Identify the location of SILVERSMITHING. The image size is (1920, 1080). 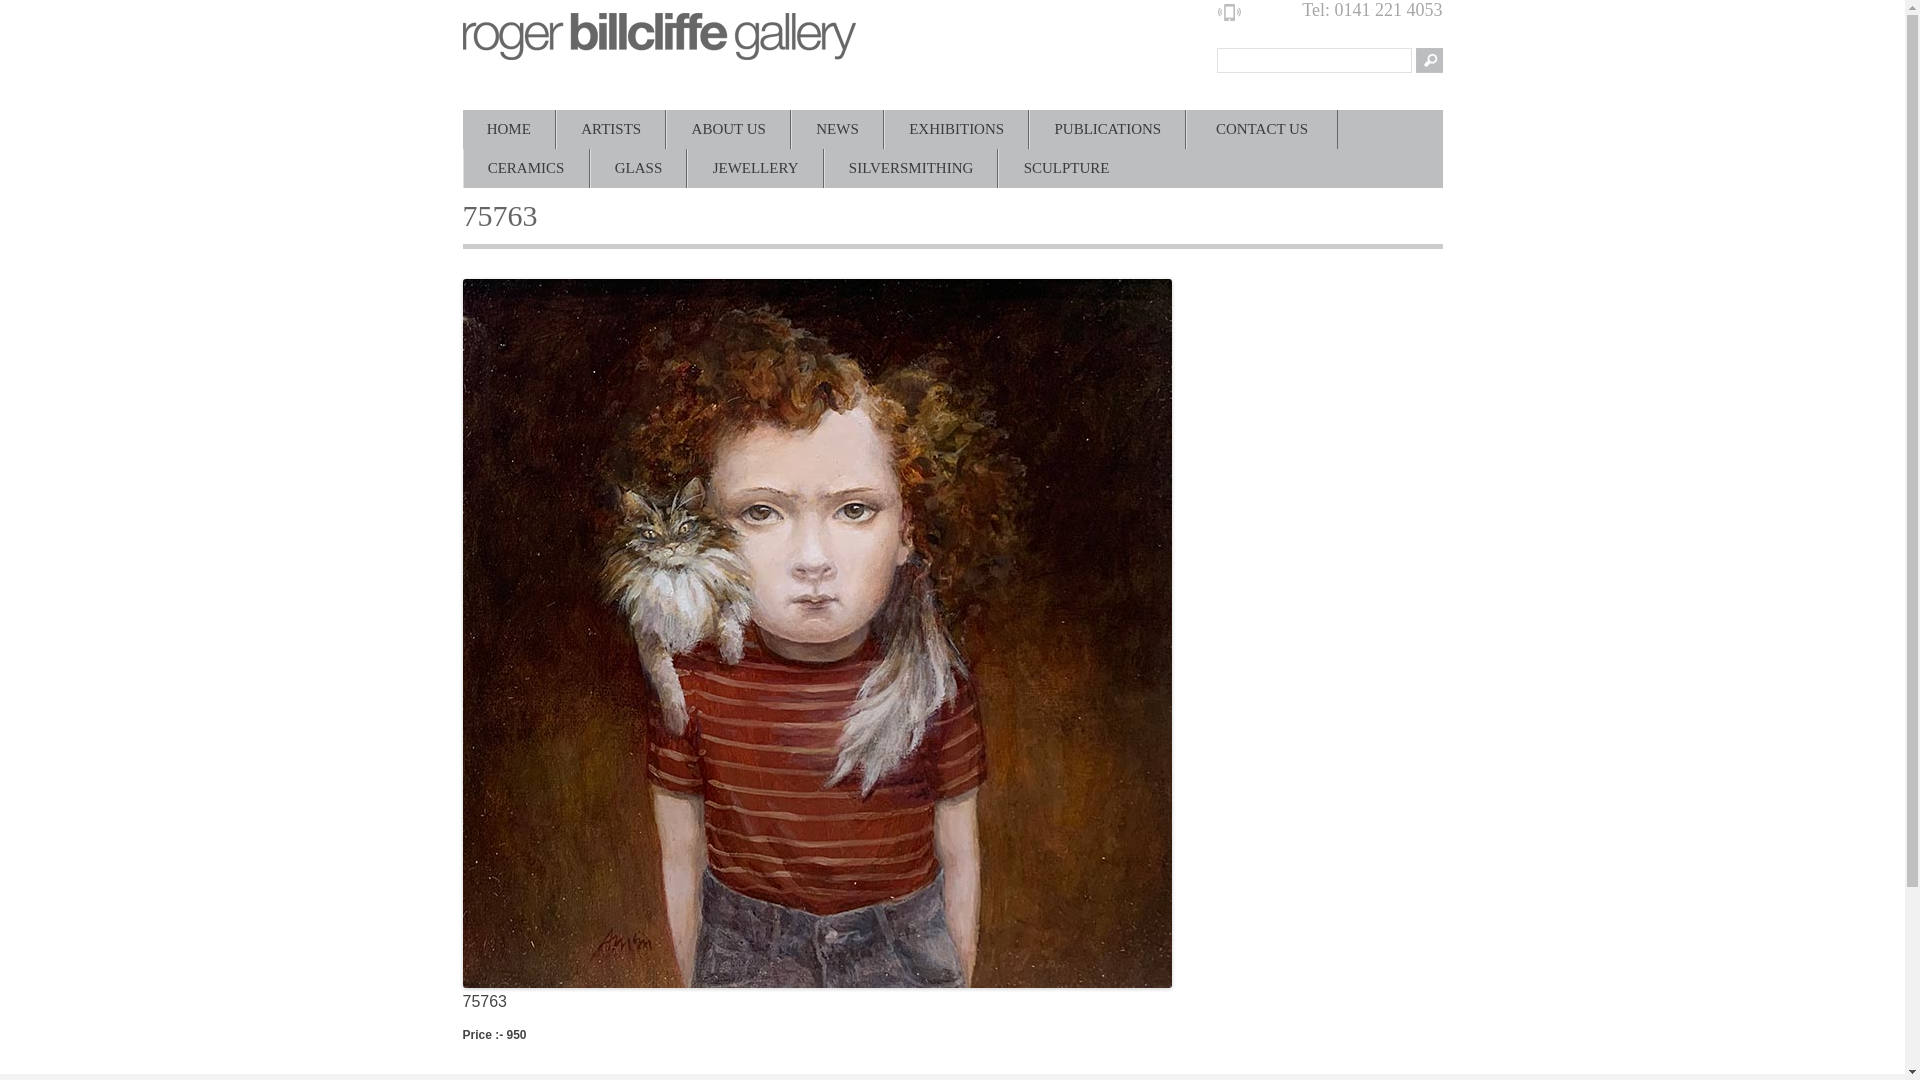
(912, 168).